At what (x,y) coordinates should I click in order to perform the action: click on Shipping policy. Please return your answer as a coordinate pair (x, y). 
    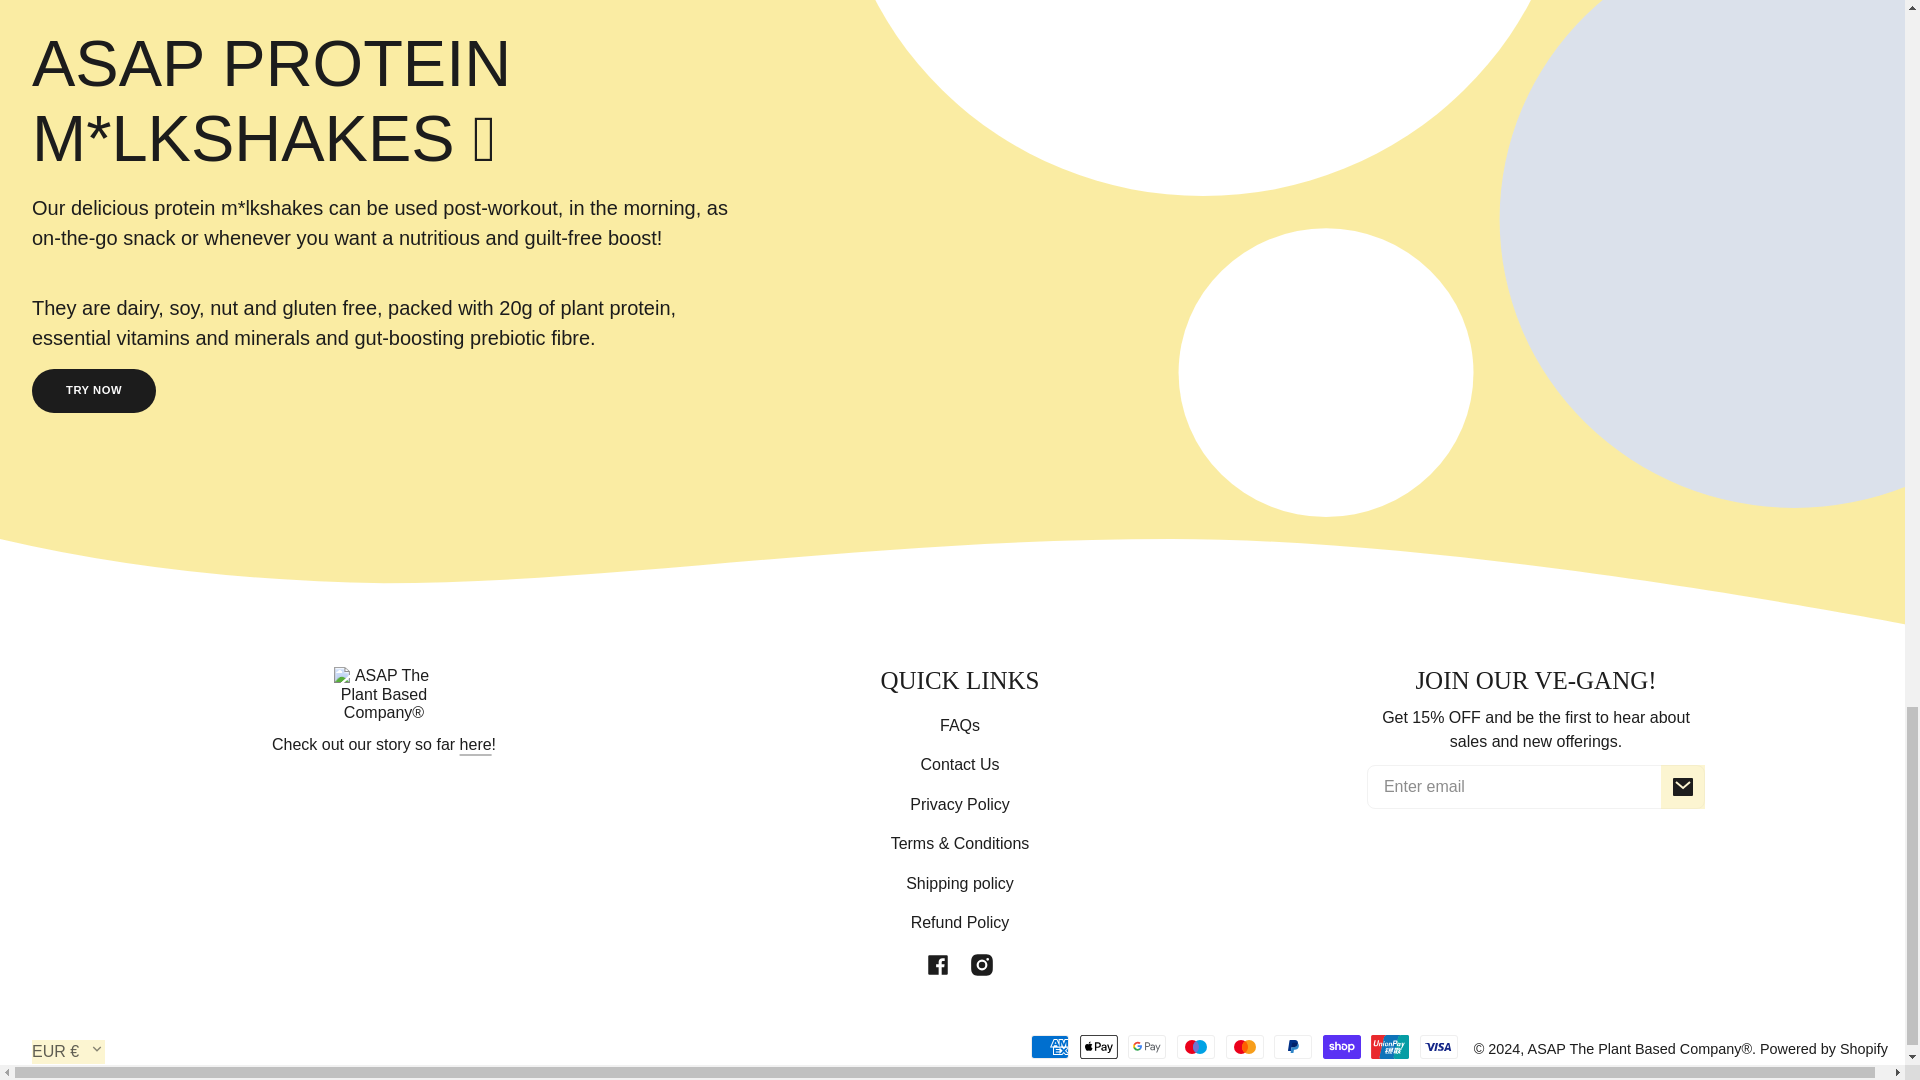
    Looking at the image, I should click on (960, 883).